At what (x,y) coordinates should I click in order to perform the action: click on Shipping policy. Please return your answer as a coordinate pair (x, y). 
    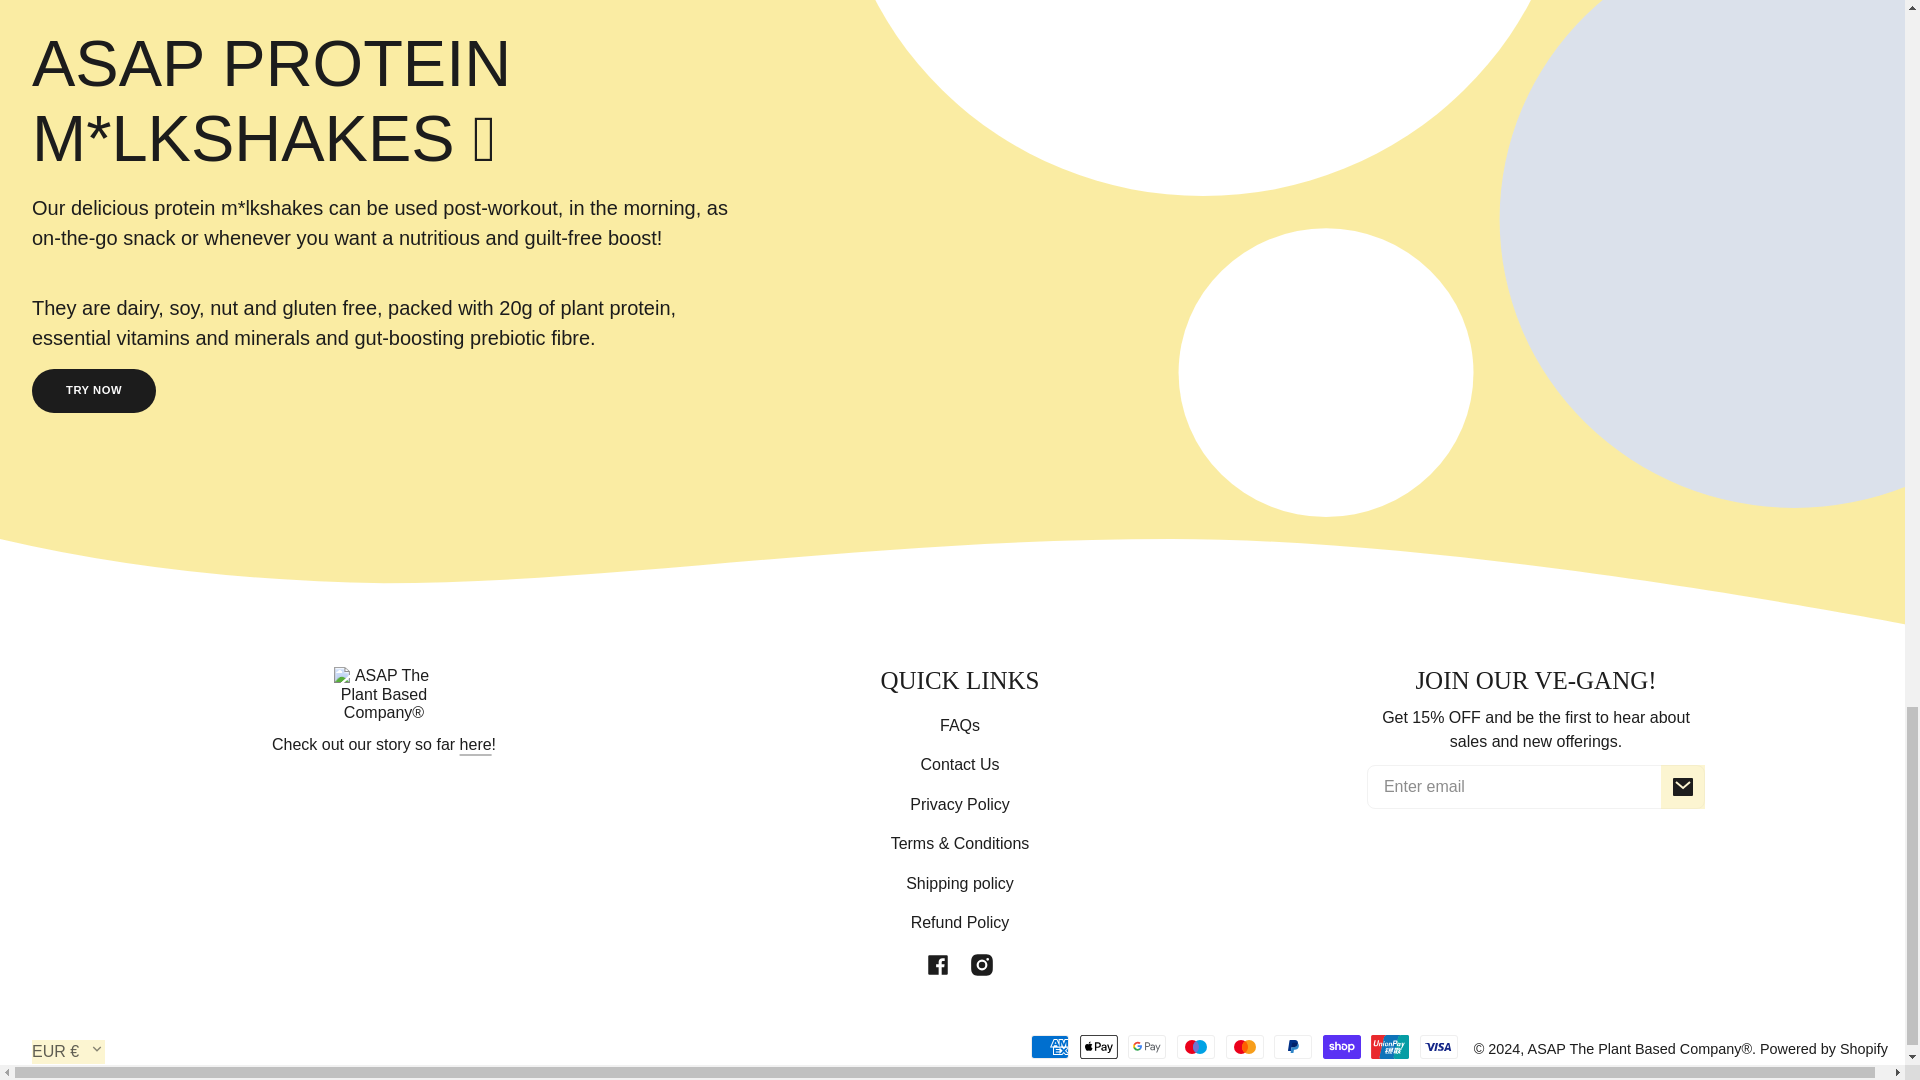
    Looking at the image, I should click on (960, 883).